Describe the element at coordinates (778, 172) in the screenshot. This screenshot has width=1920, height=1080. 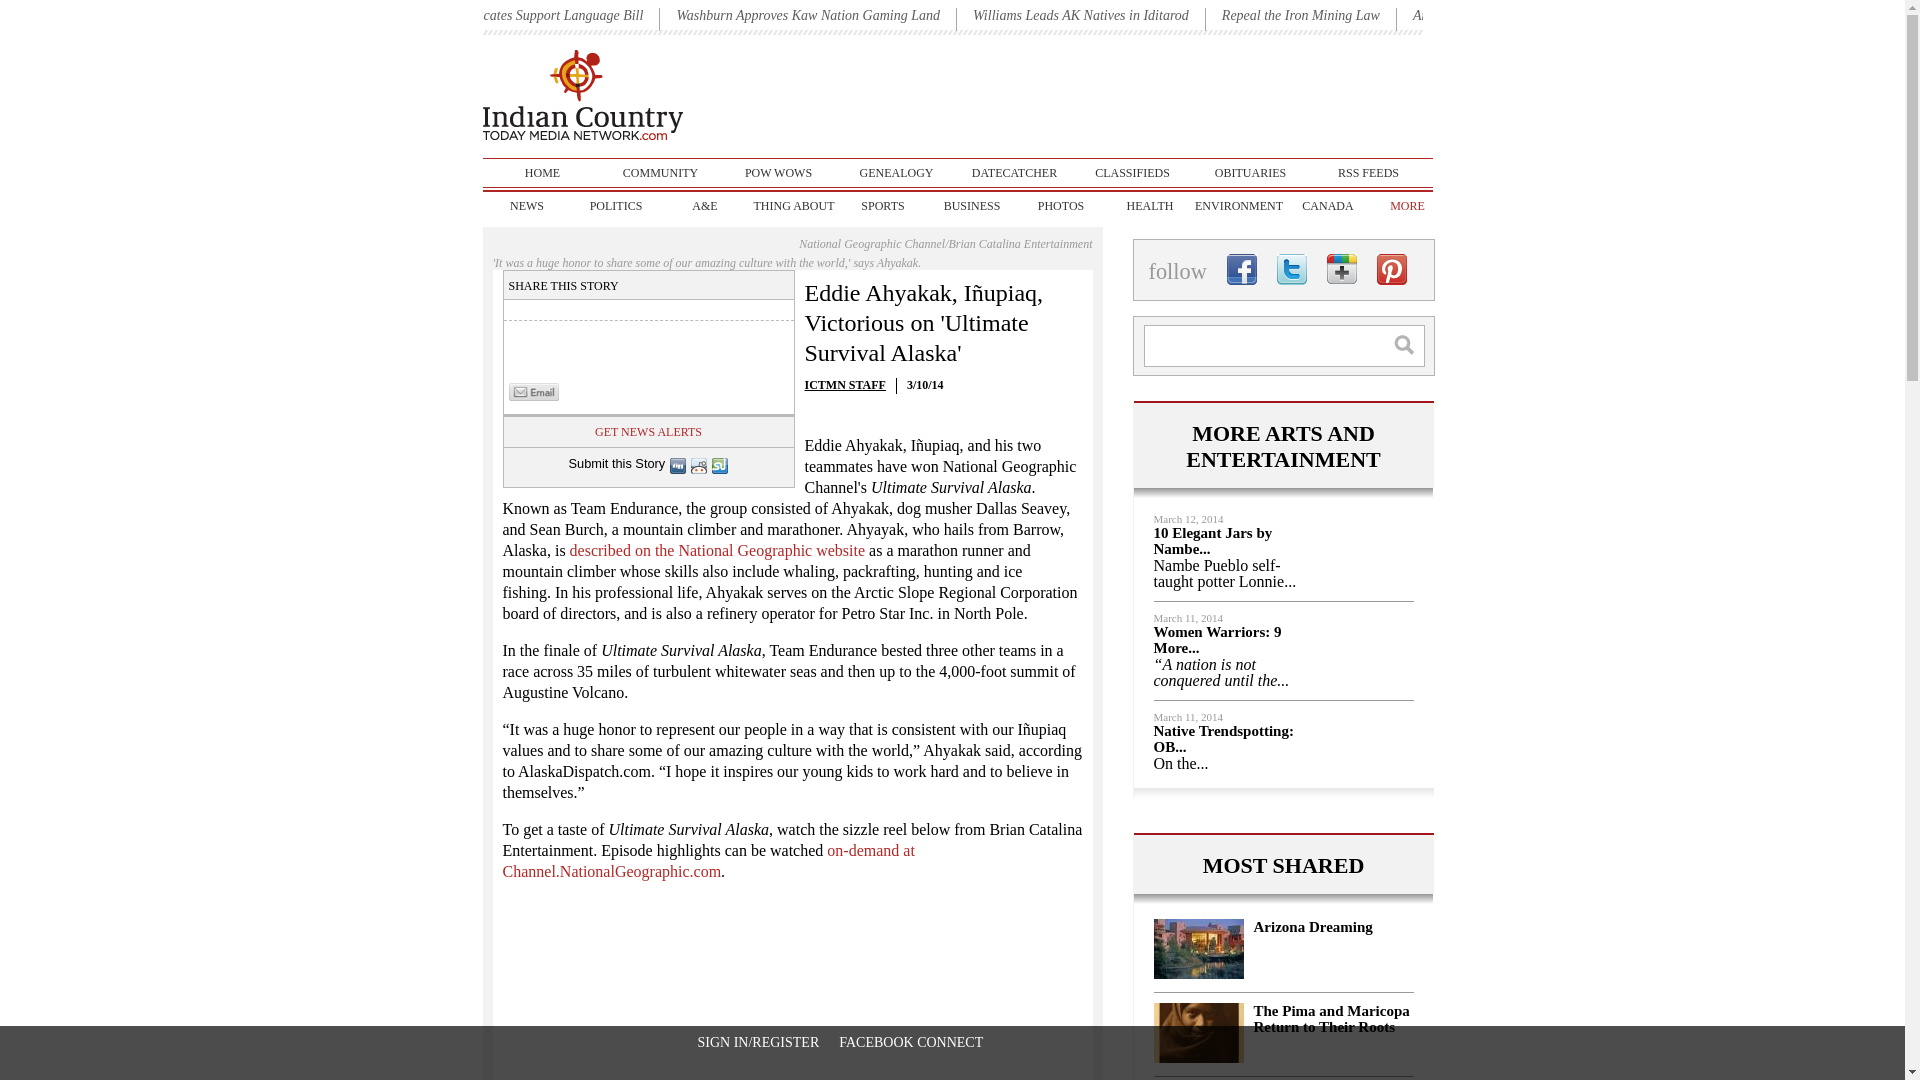
I see `POW WOWS` at that location.